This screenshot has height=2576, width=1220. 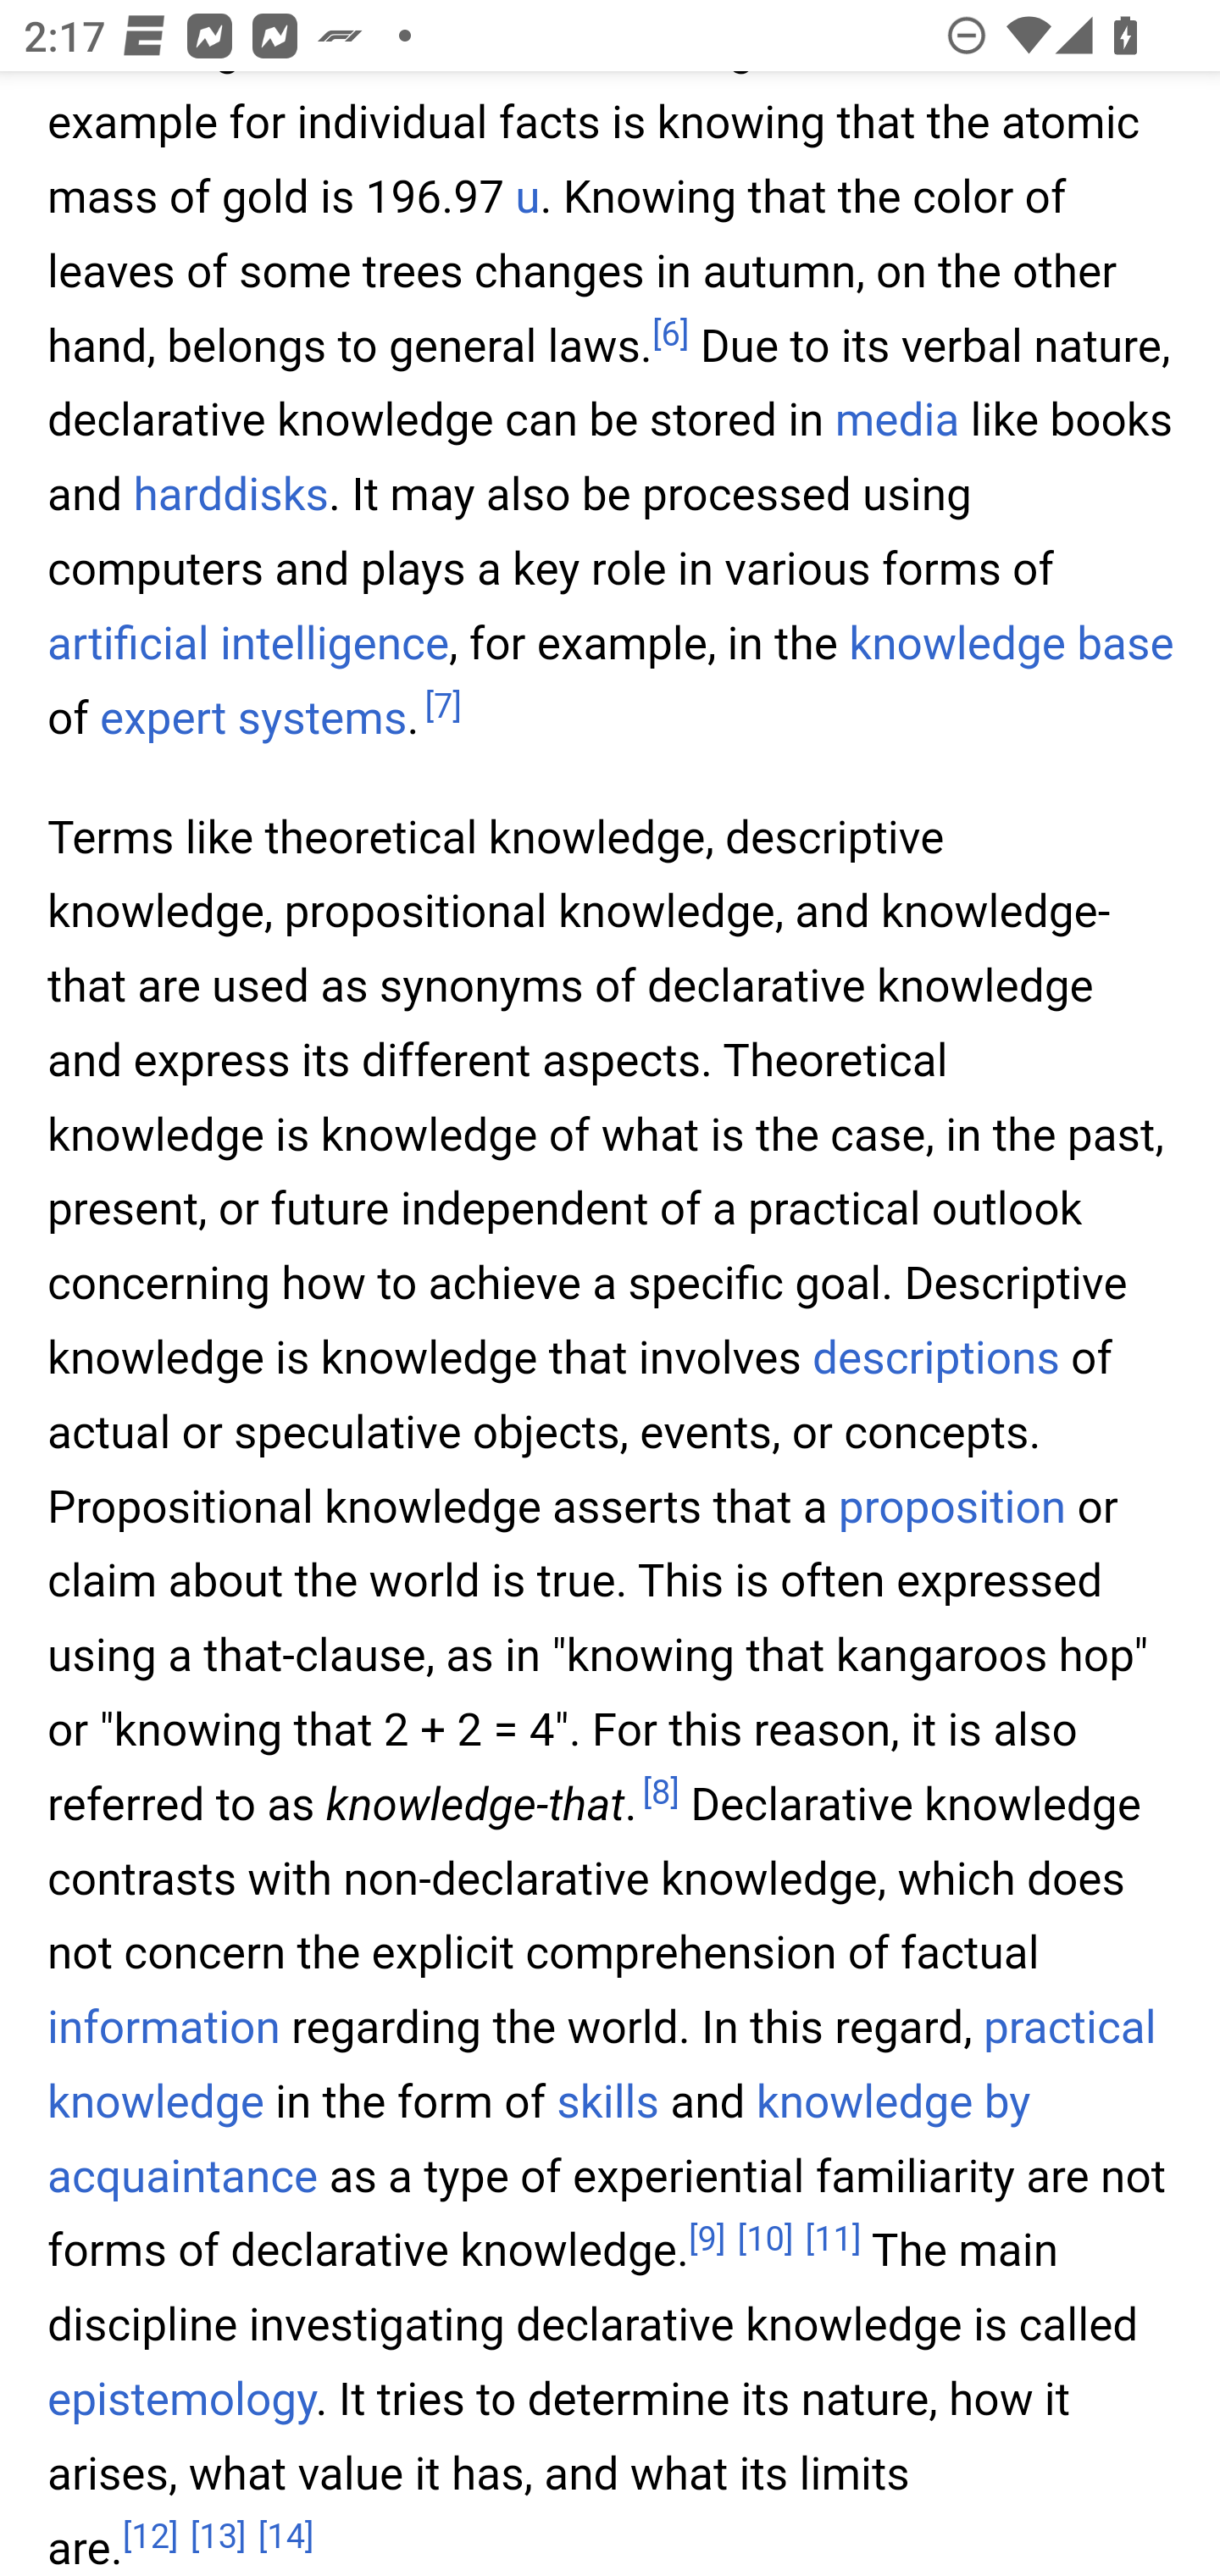 What do you see at coordinates (164, 2029) in the screenshot?
I see `information` at bounding box center [164, 2029].